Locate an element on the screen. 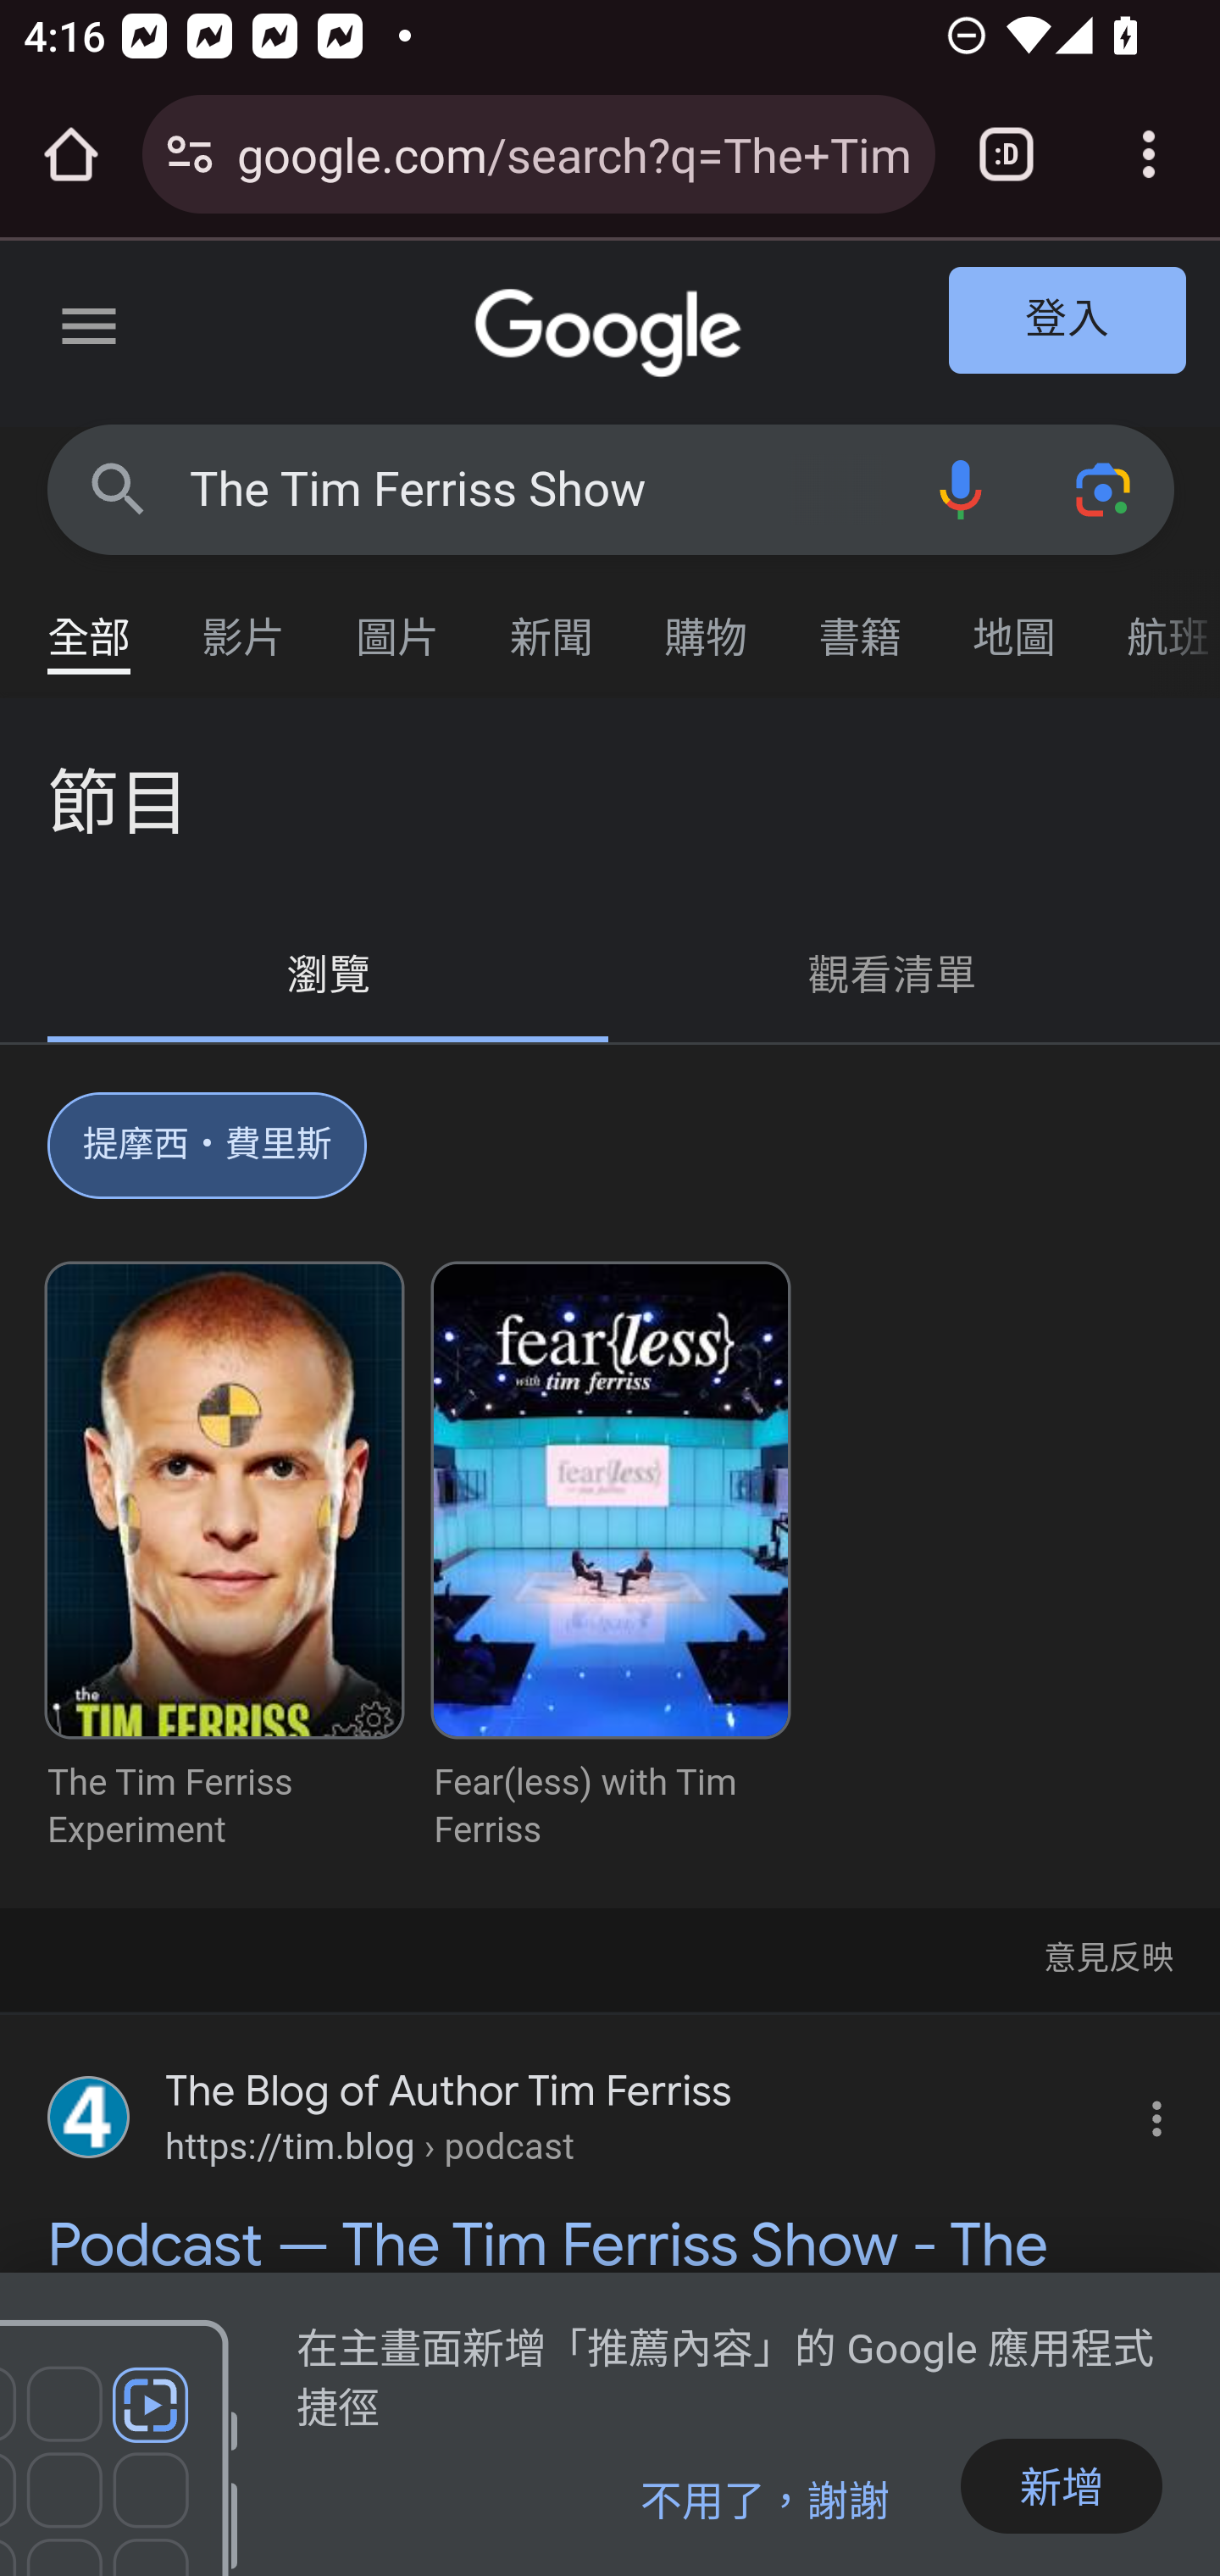 The height and width of the screenshot is (2576, 1220). 使用相機或相片搜尋 is located at coordinates (1105, 488).